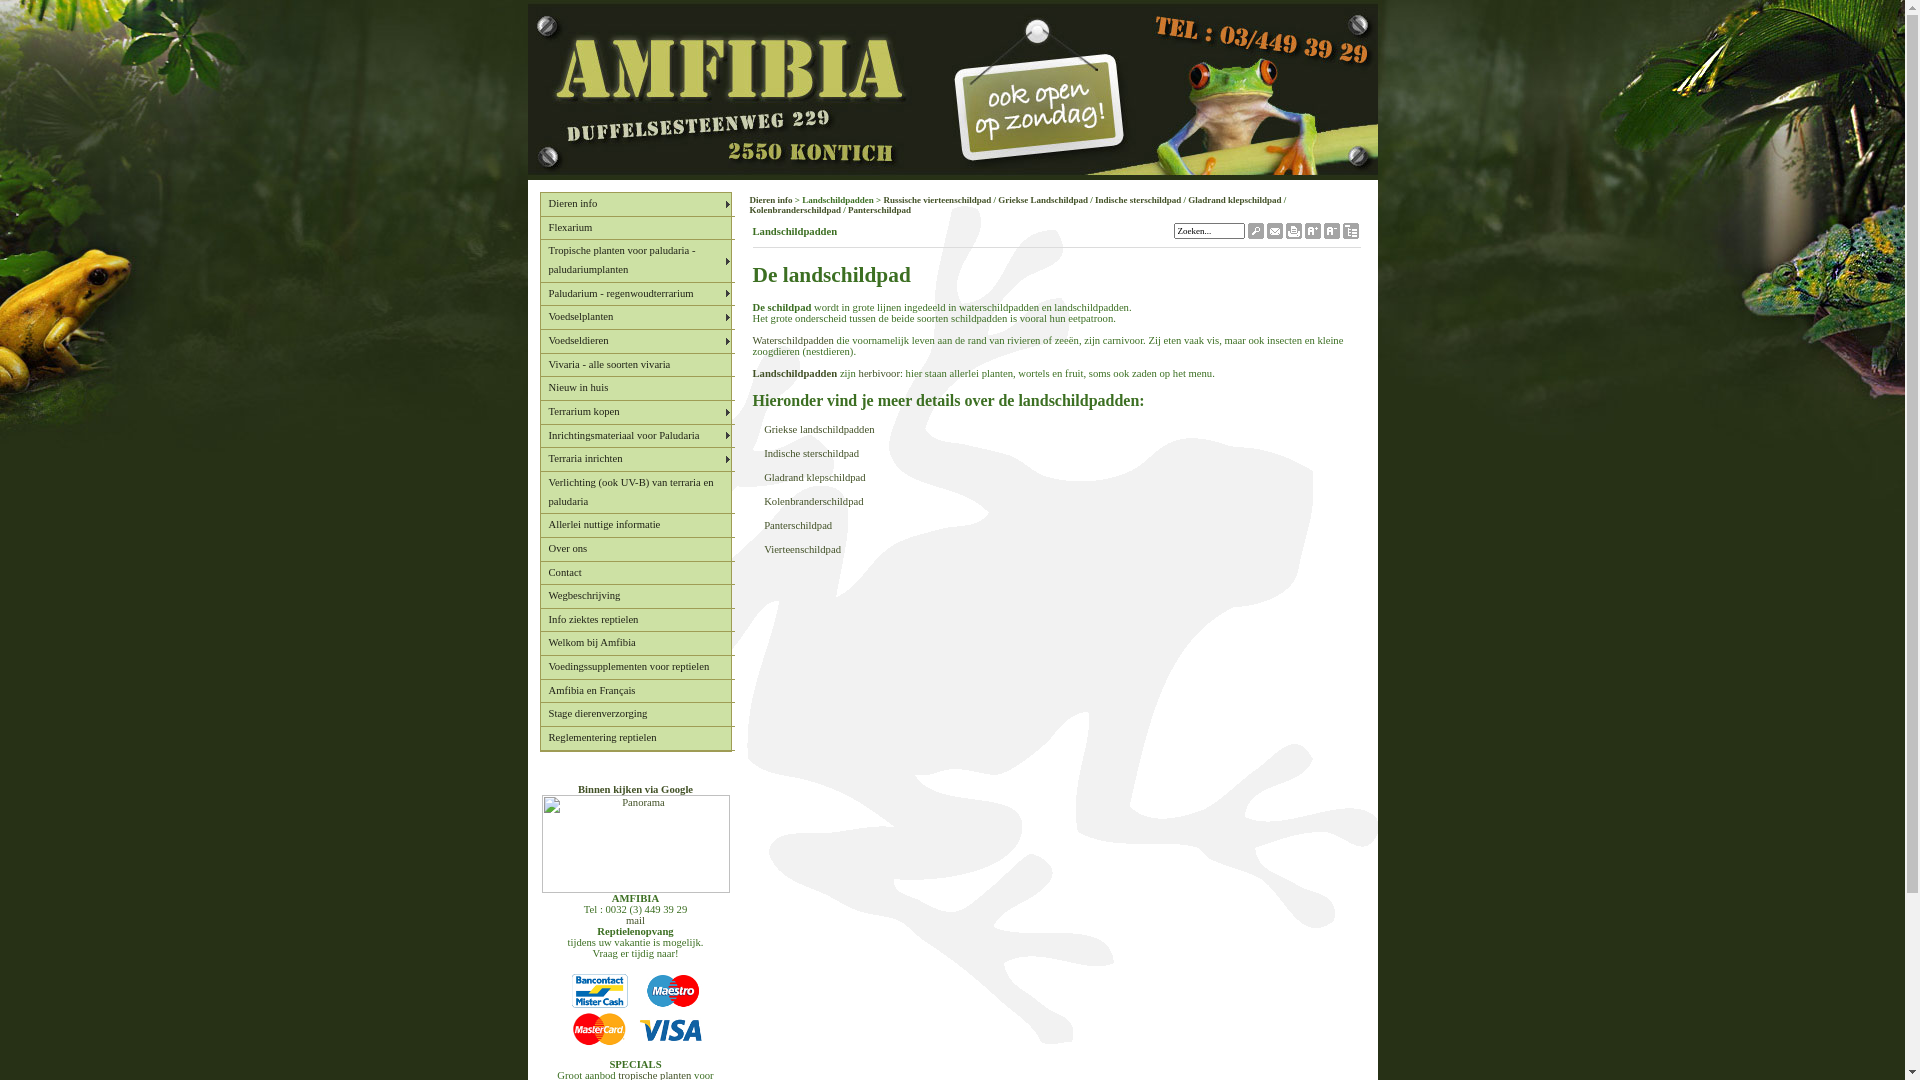 The width and height of the screenshot is (1920, 1080). I want to click on Over ons, so click(637, 550).